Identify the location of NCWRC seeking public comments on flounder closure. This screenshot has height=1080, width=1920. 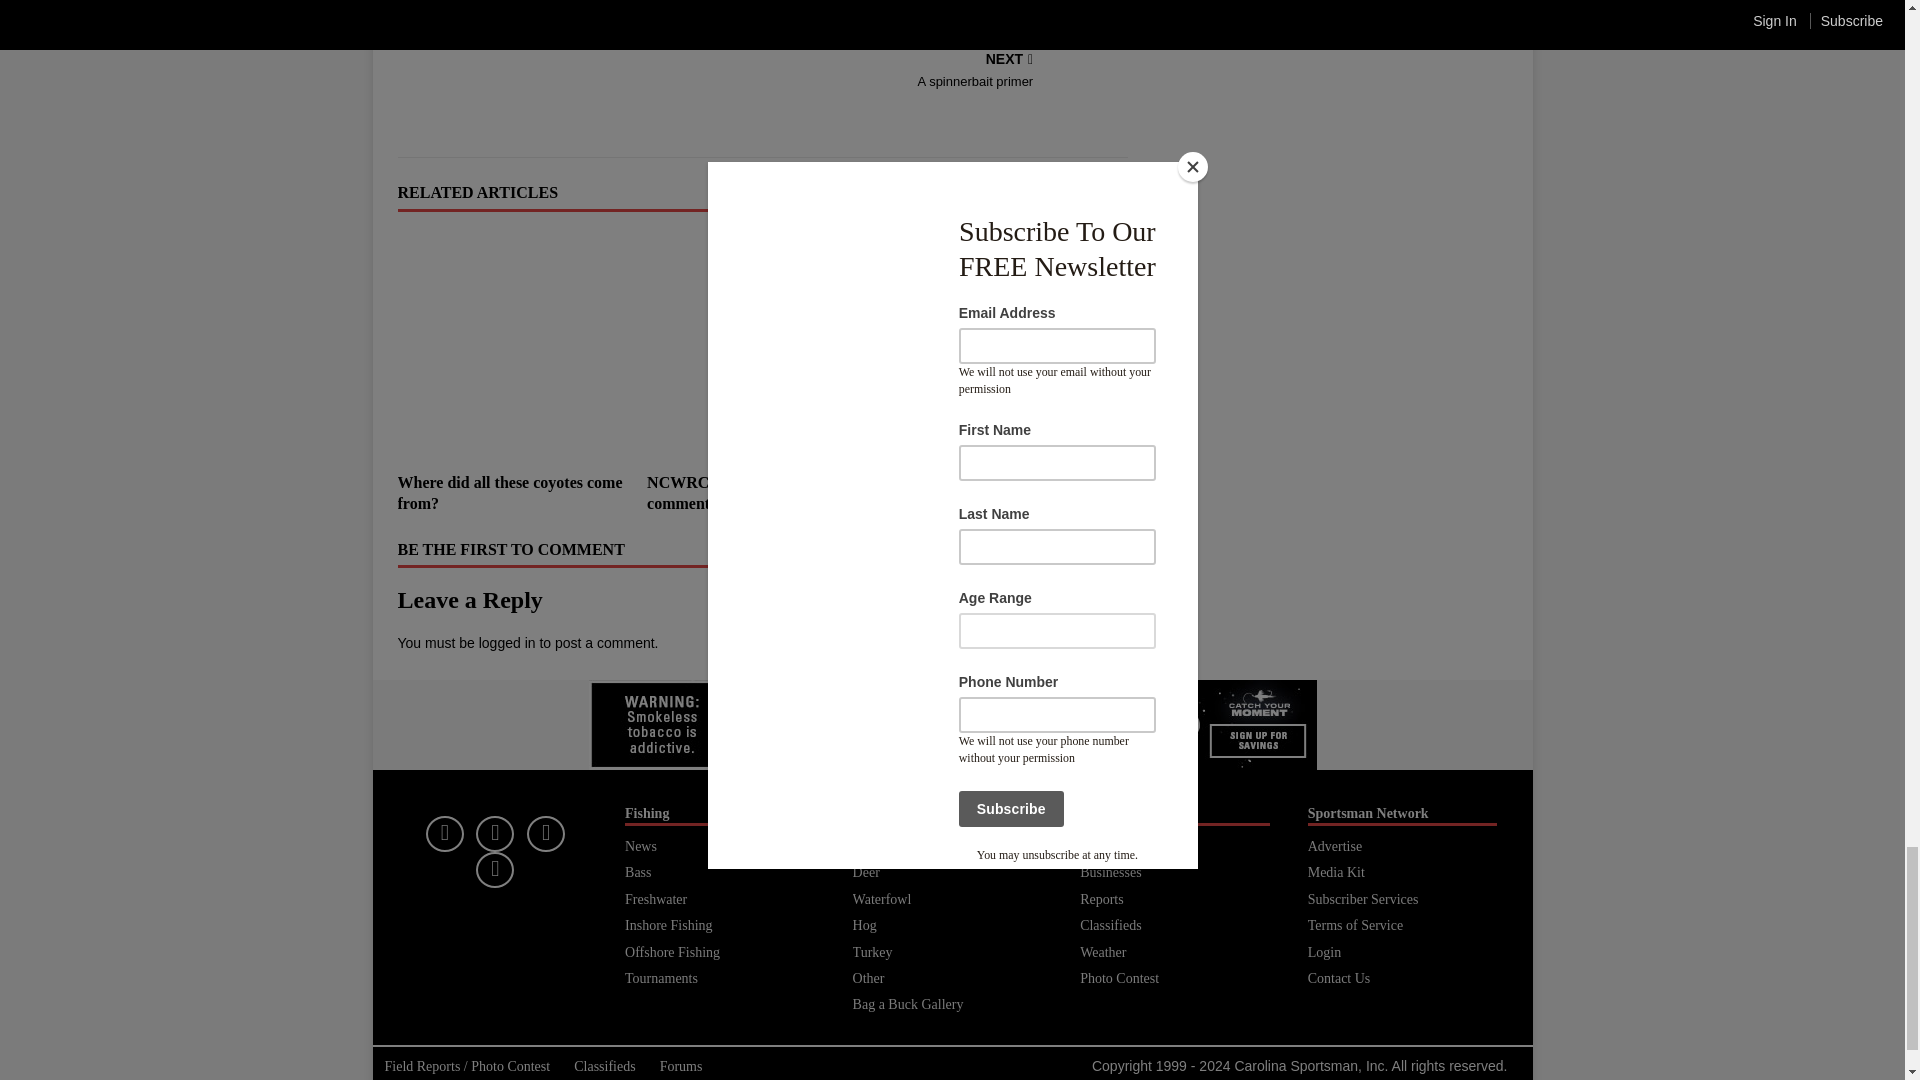
(750, 492).